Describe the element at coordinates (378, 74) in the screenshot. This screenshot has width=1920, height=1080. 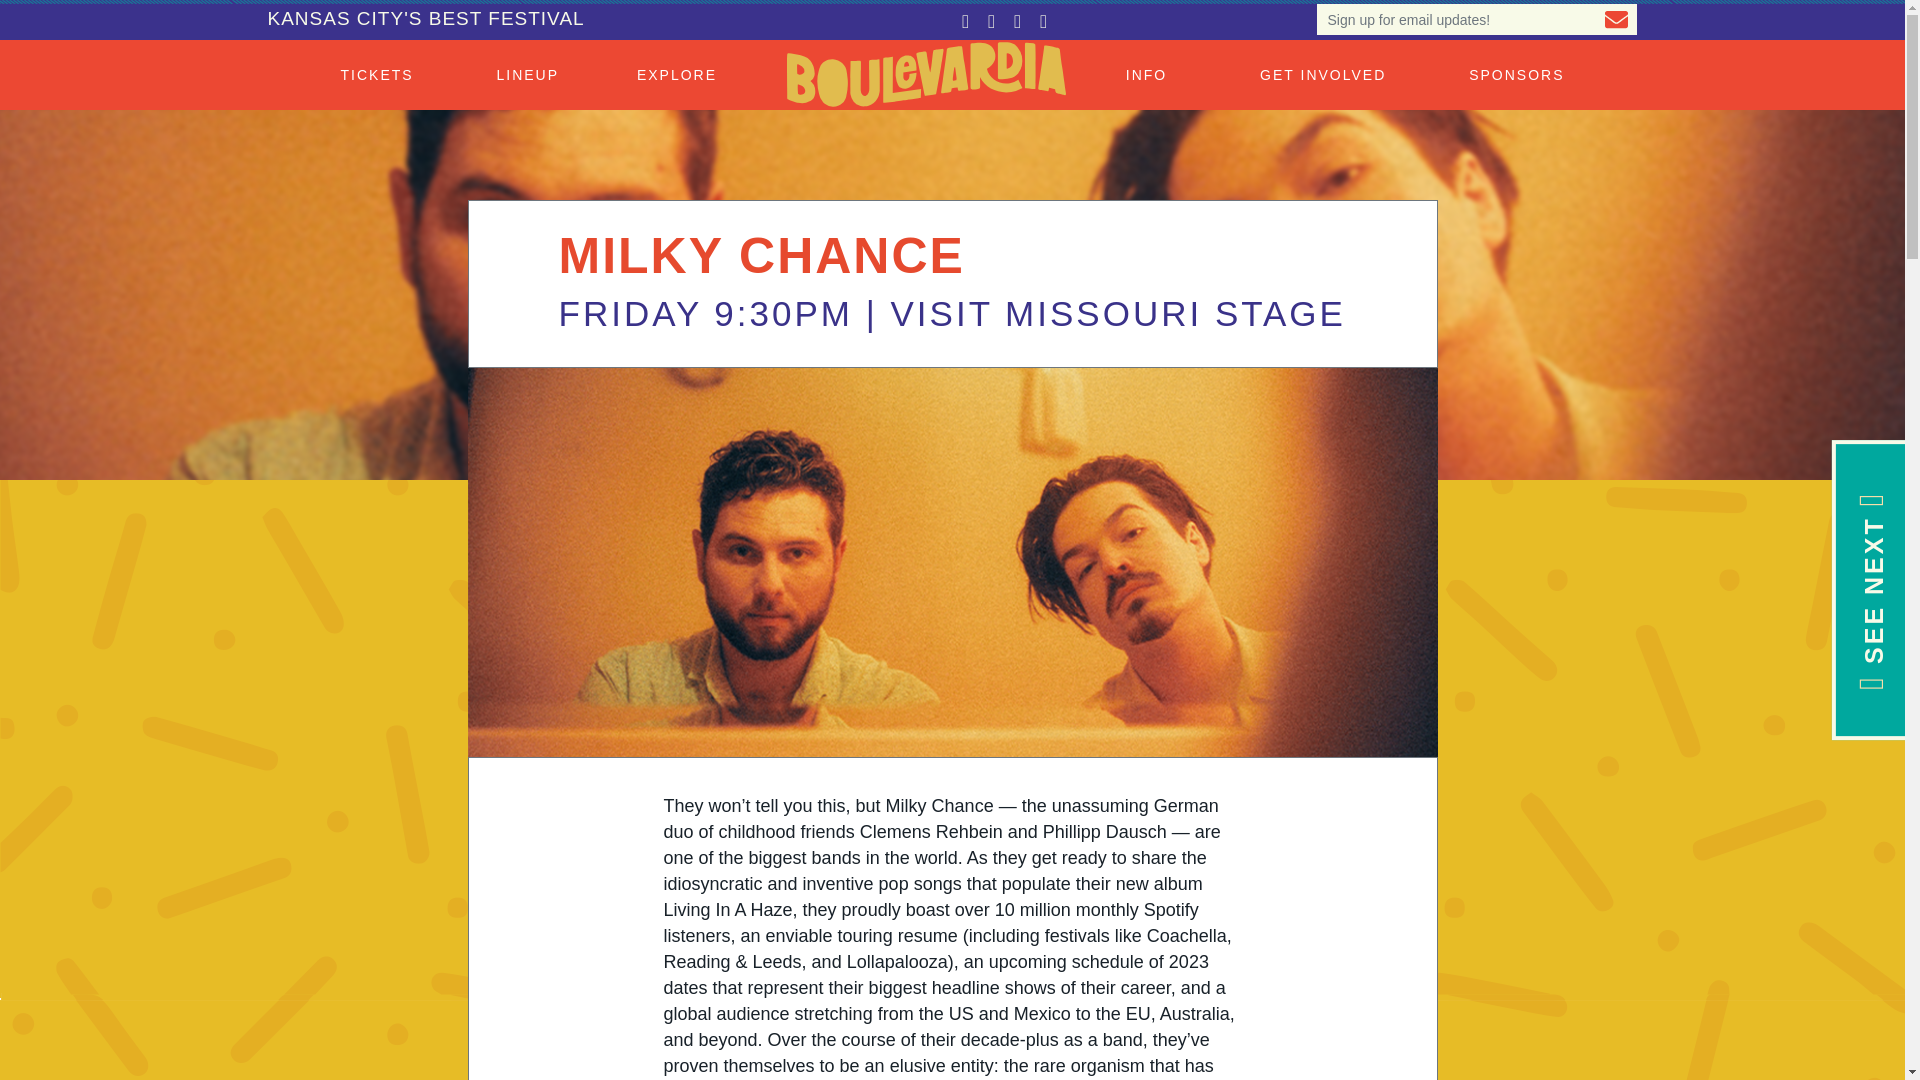
I see `TICKETS` at that location.